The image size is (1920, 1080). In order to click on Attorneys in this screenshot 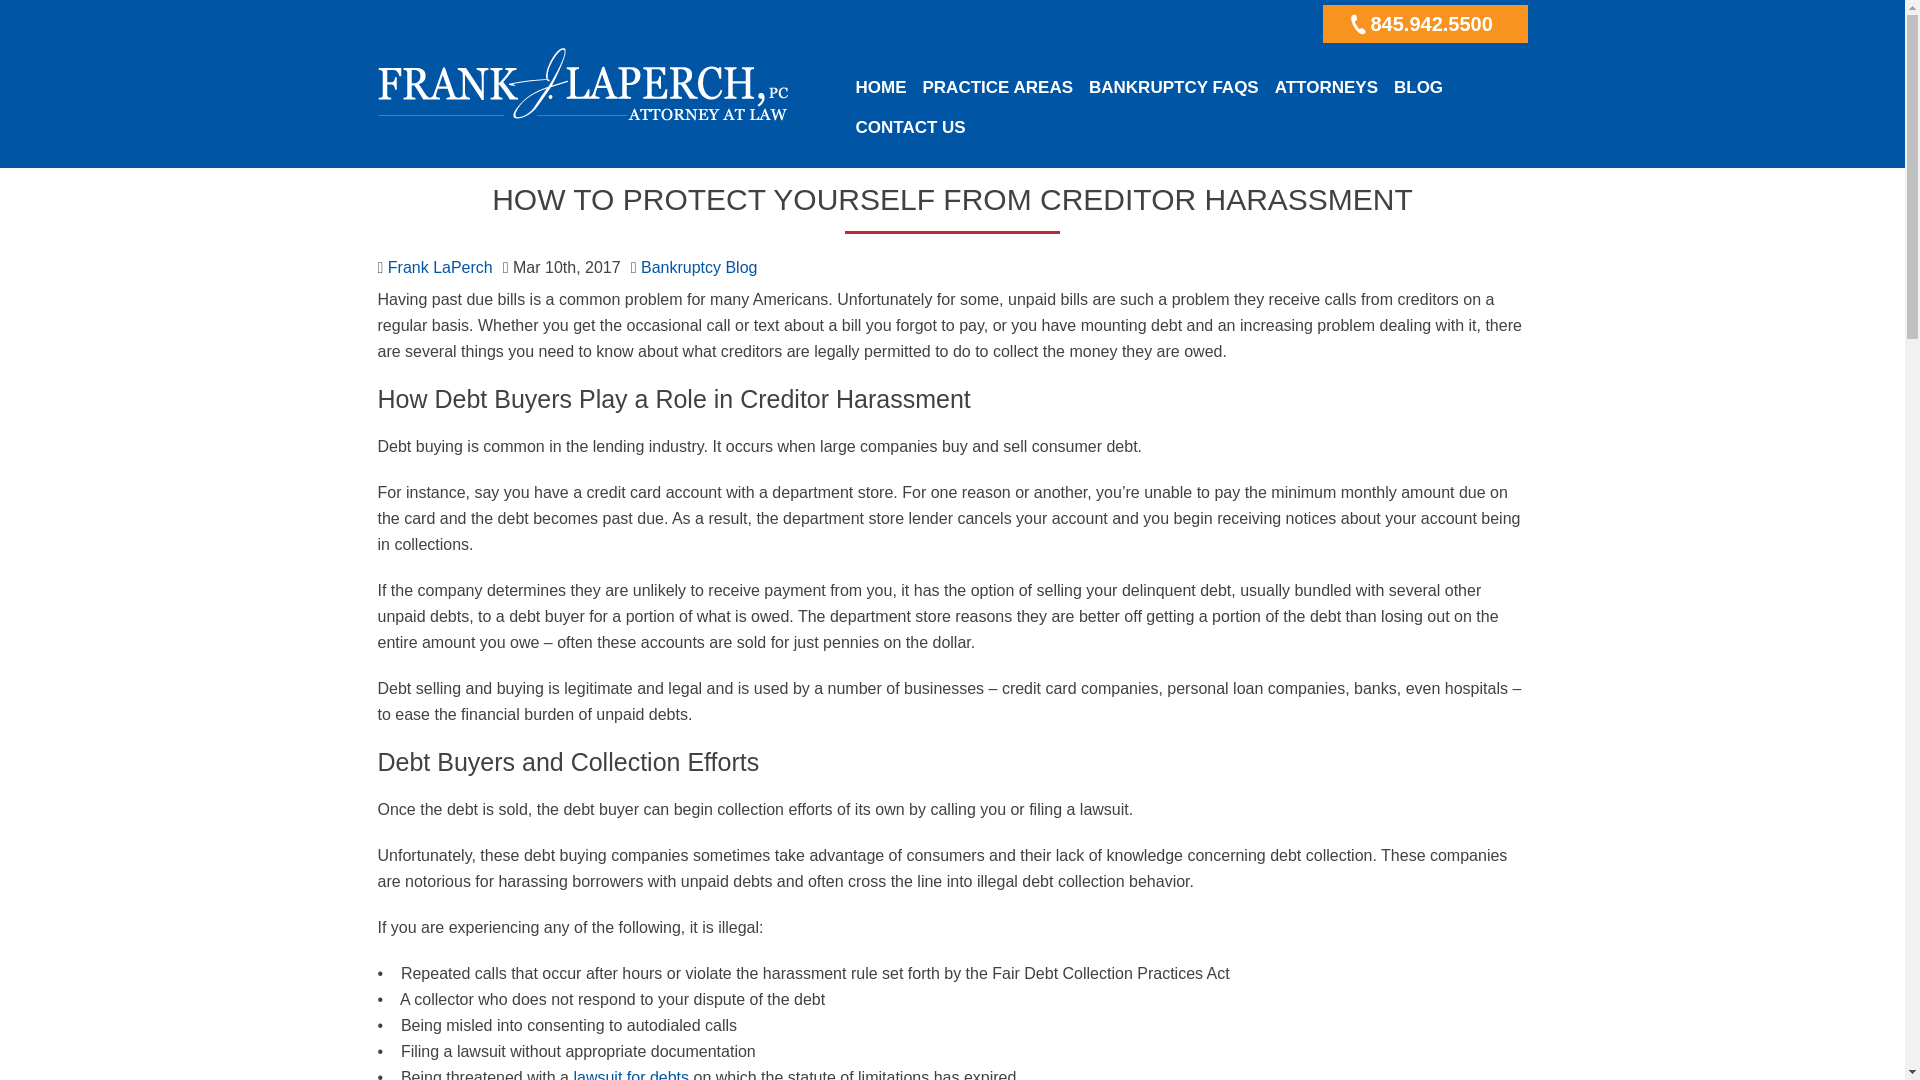, I will do `click(1326, 84)`.